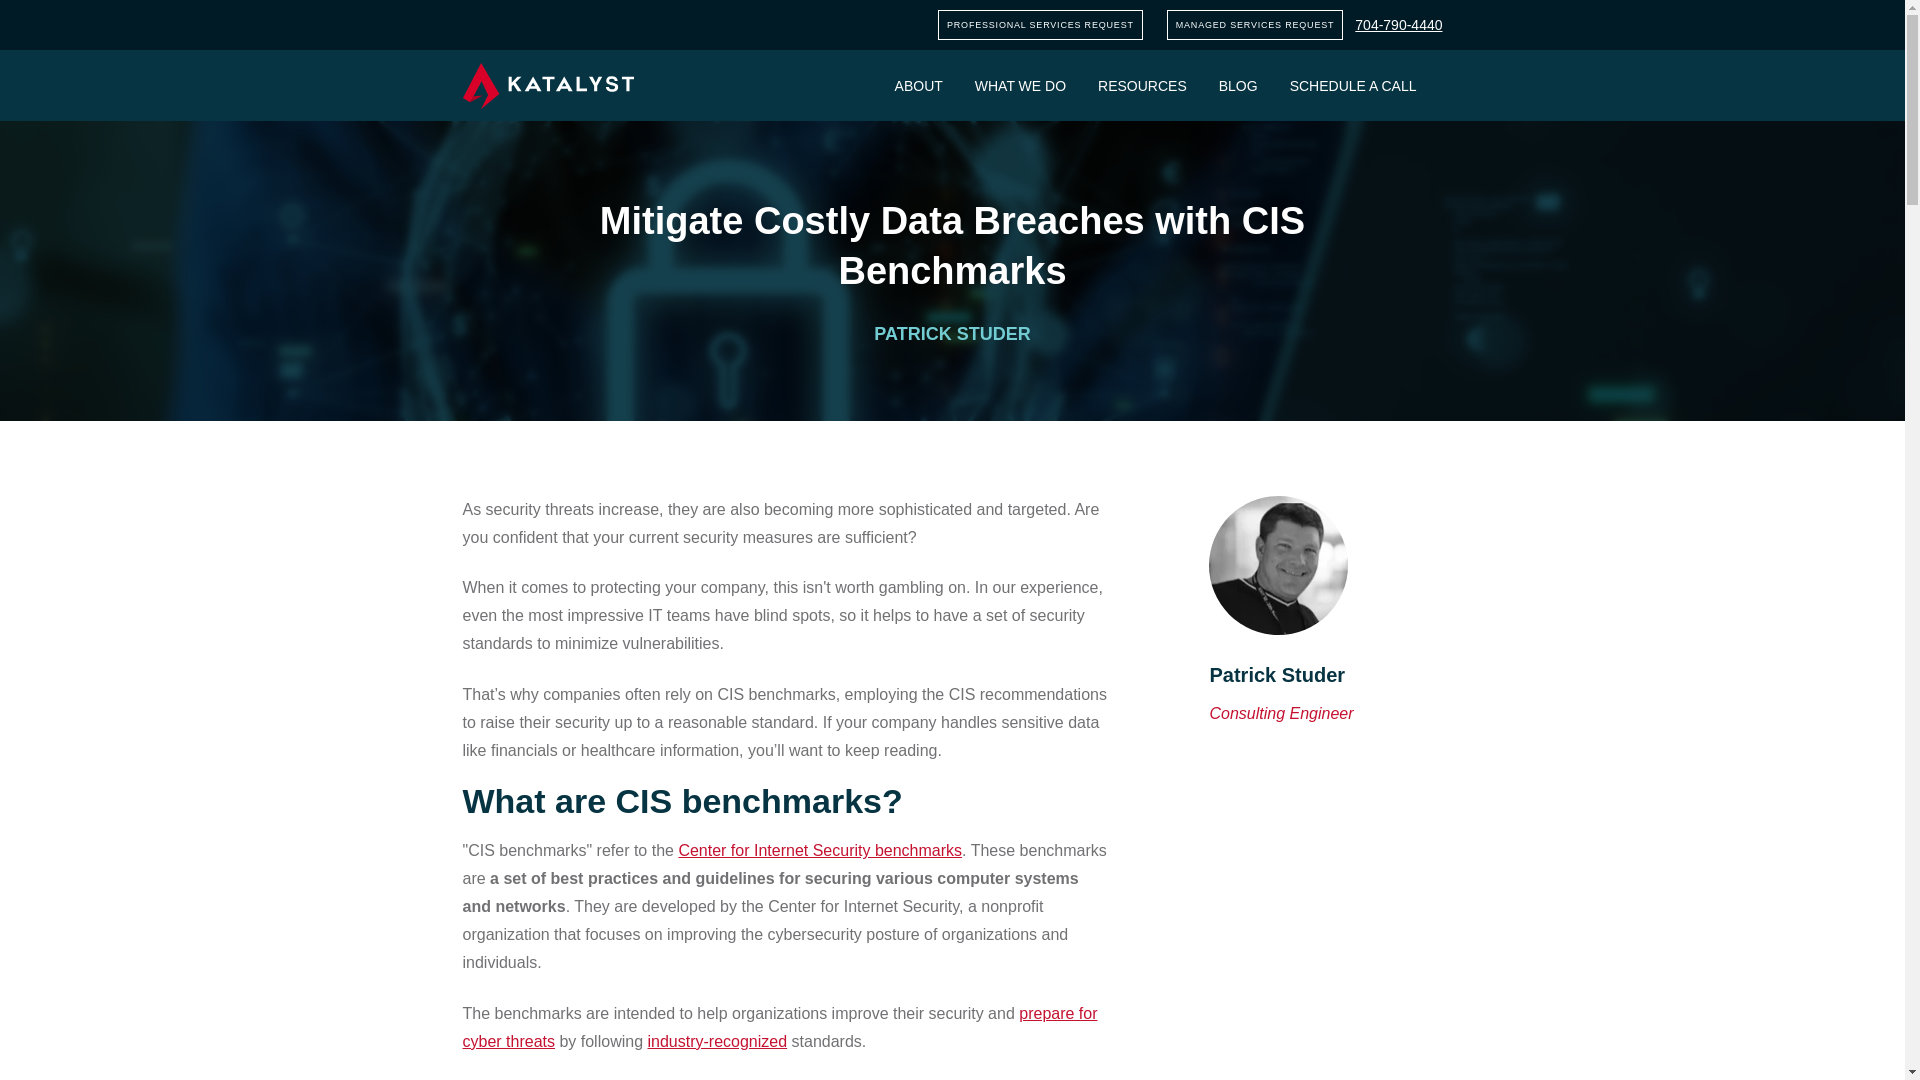 This screenshot has width=1920, height=1080. Describe the element at coordinates (1238, 85) in the screenshot. I see `BLOG` at that location.